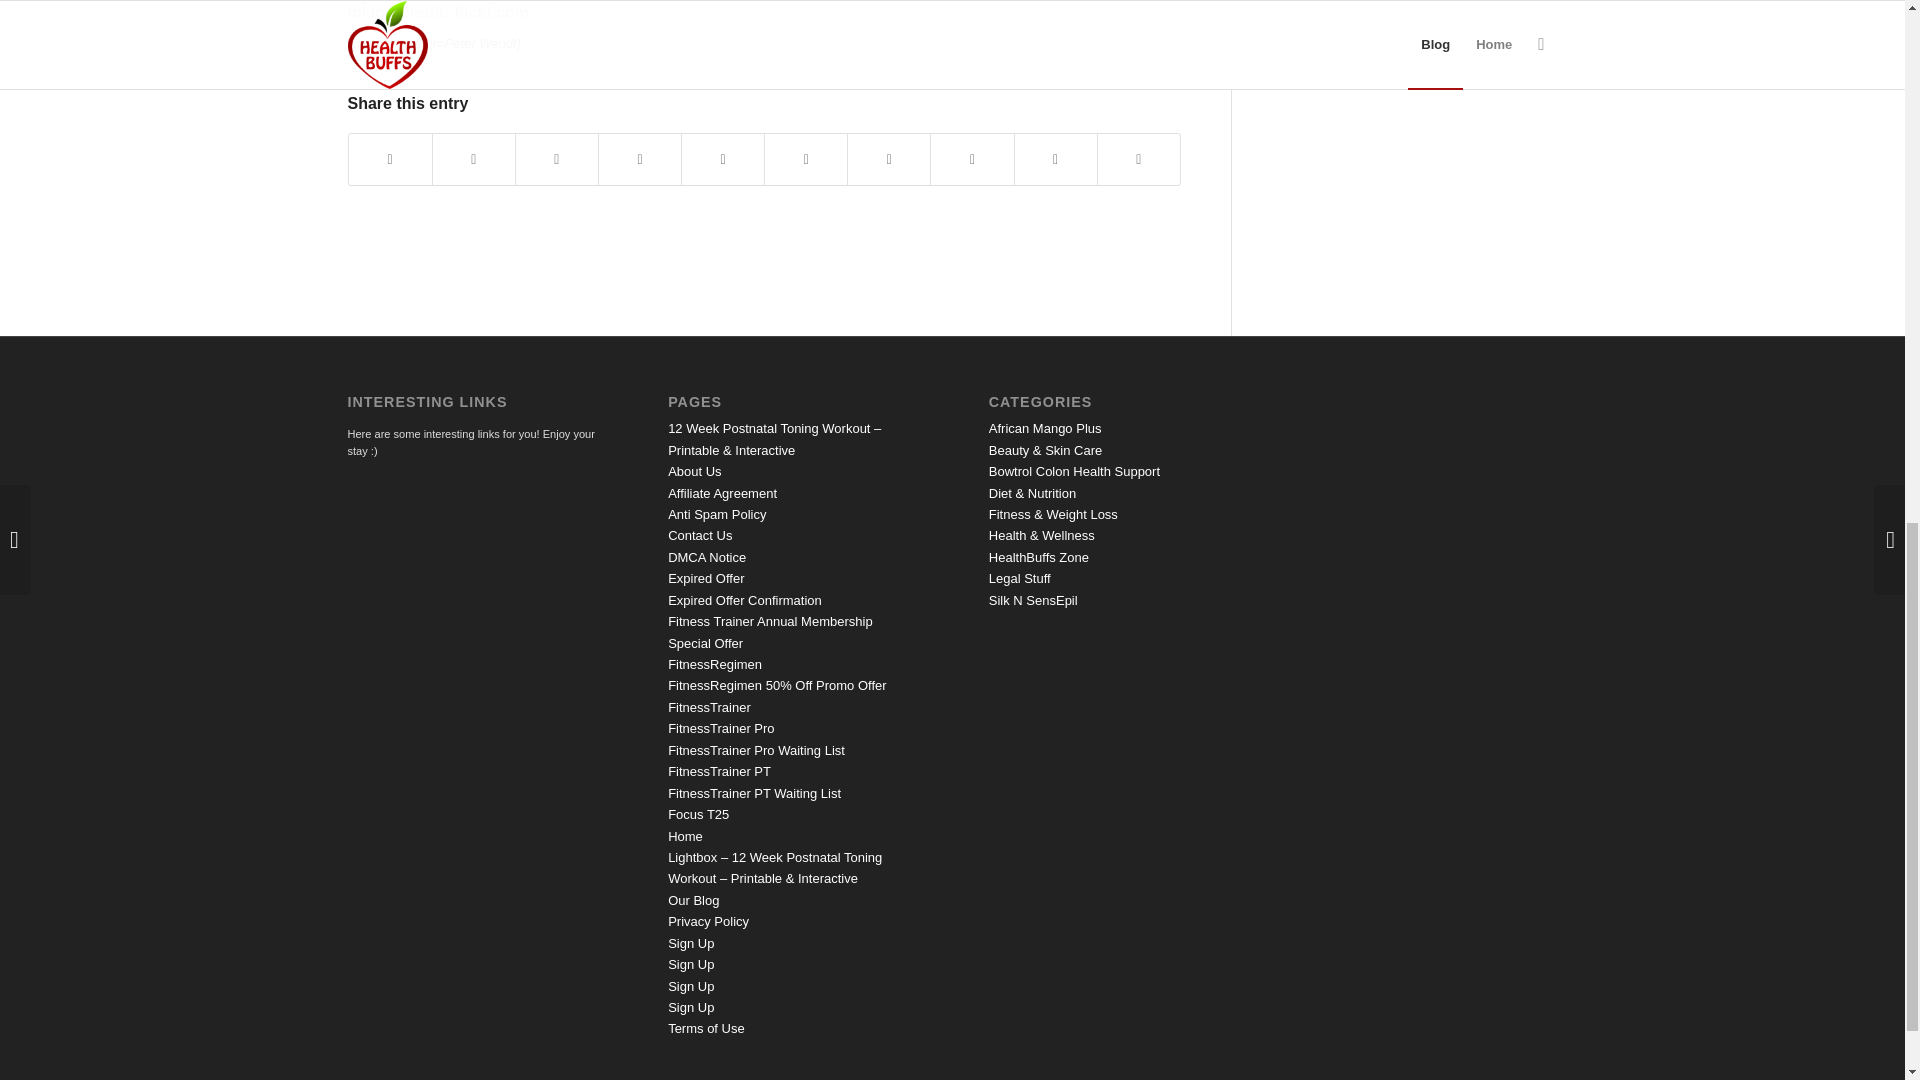 This screenshot has width=1920, height=1080. Describe the element at coordinates (706, 578) in the screenshot. I see `Expired Offer` at that location.